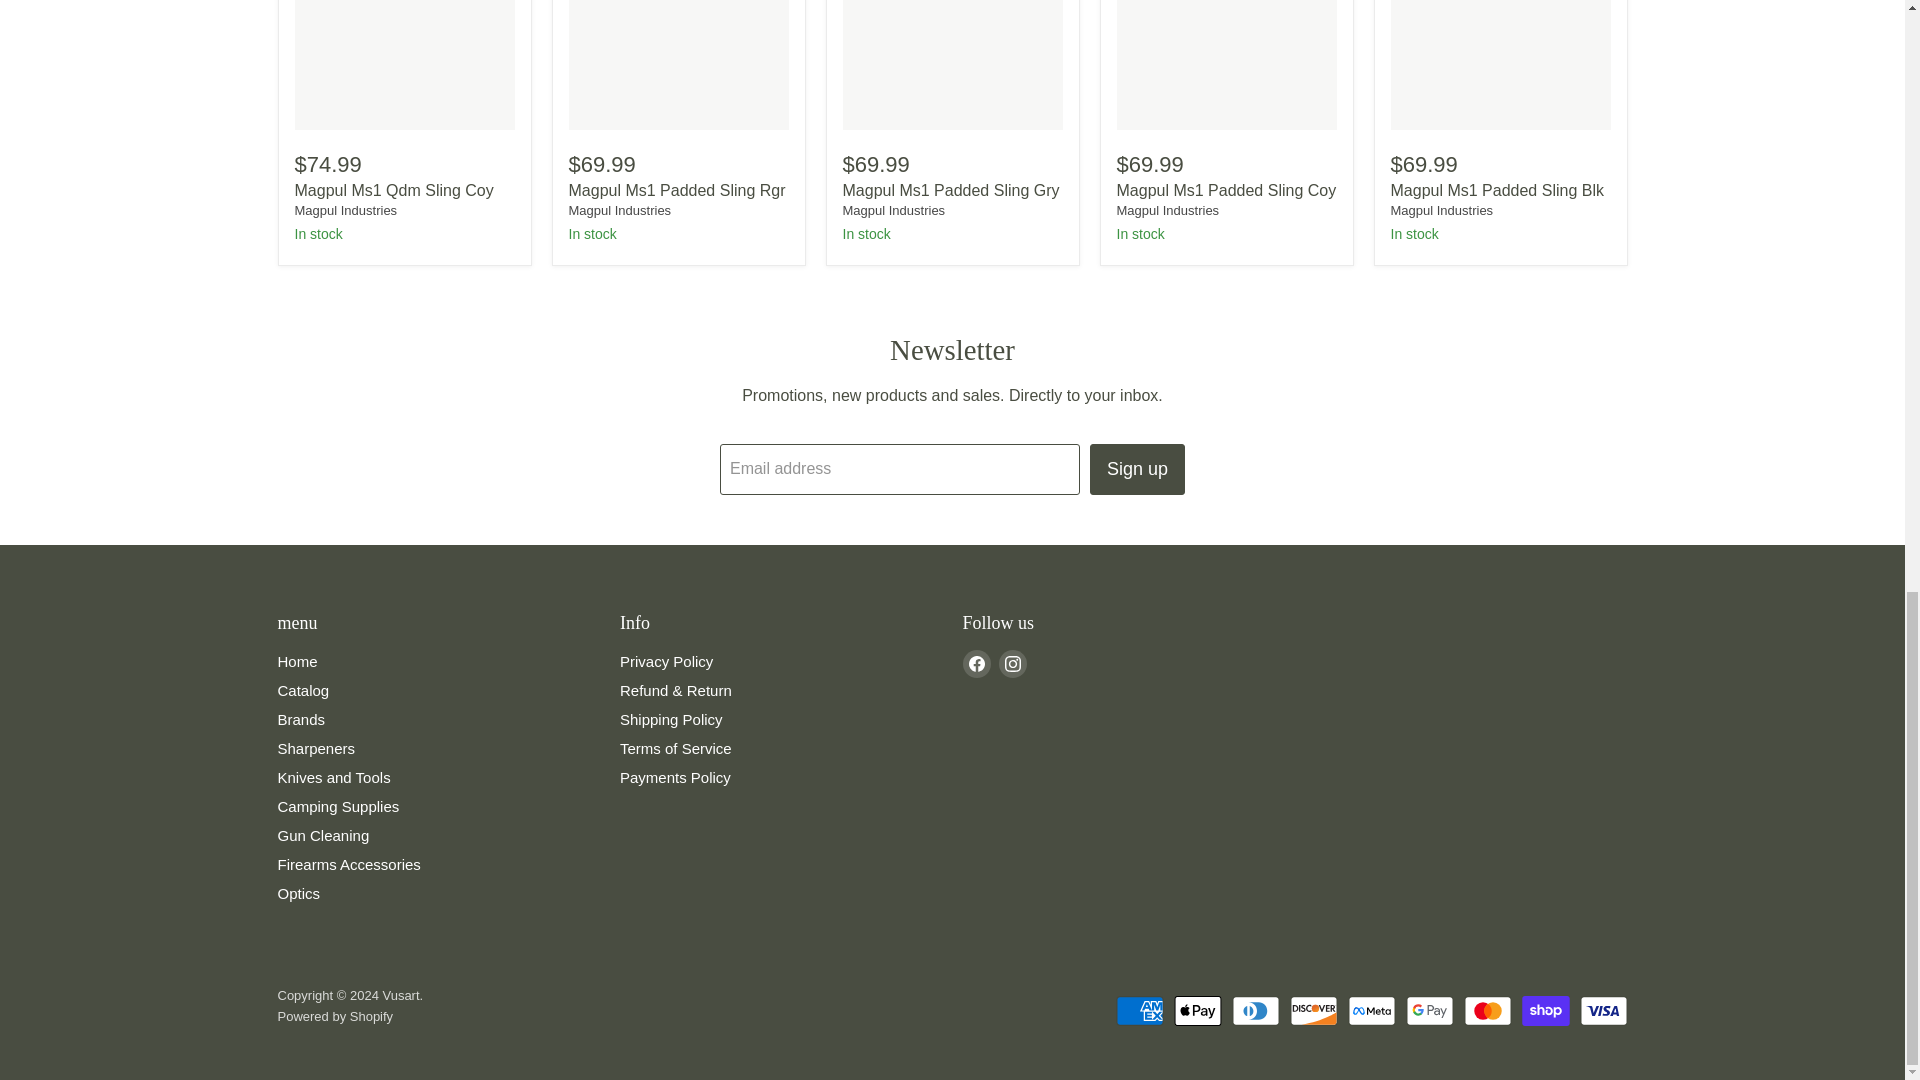  Describe the element at coordinates (1442, 210) in the screenshot. I see `Magpul Industries` at that location.